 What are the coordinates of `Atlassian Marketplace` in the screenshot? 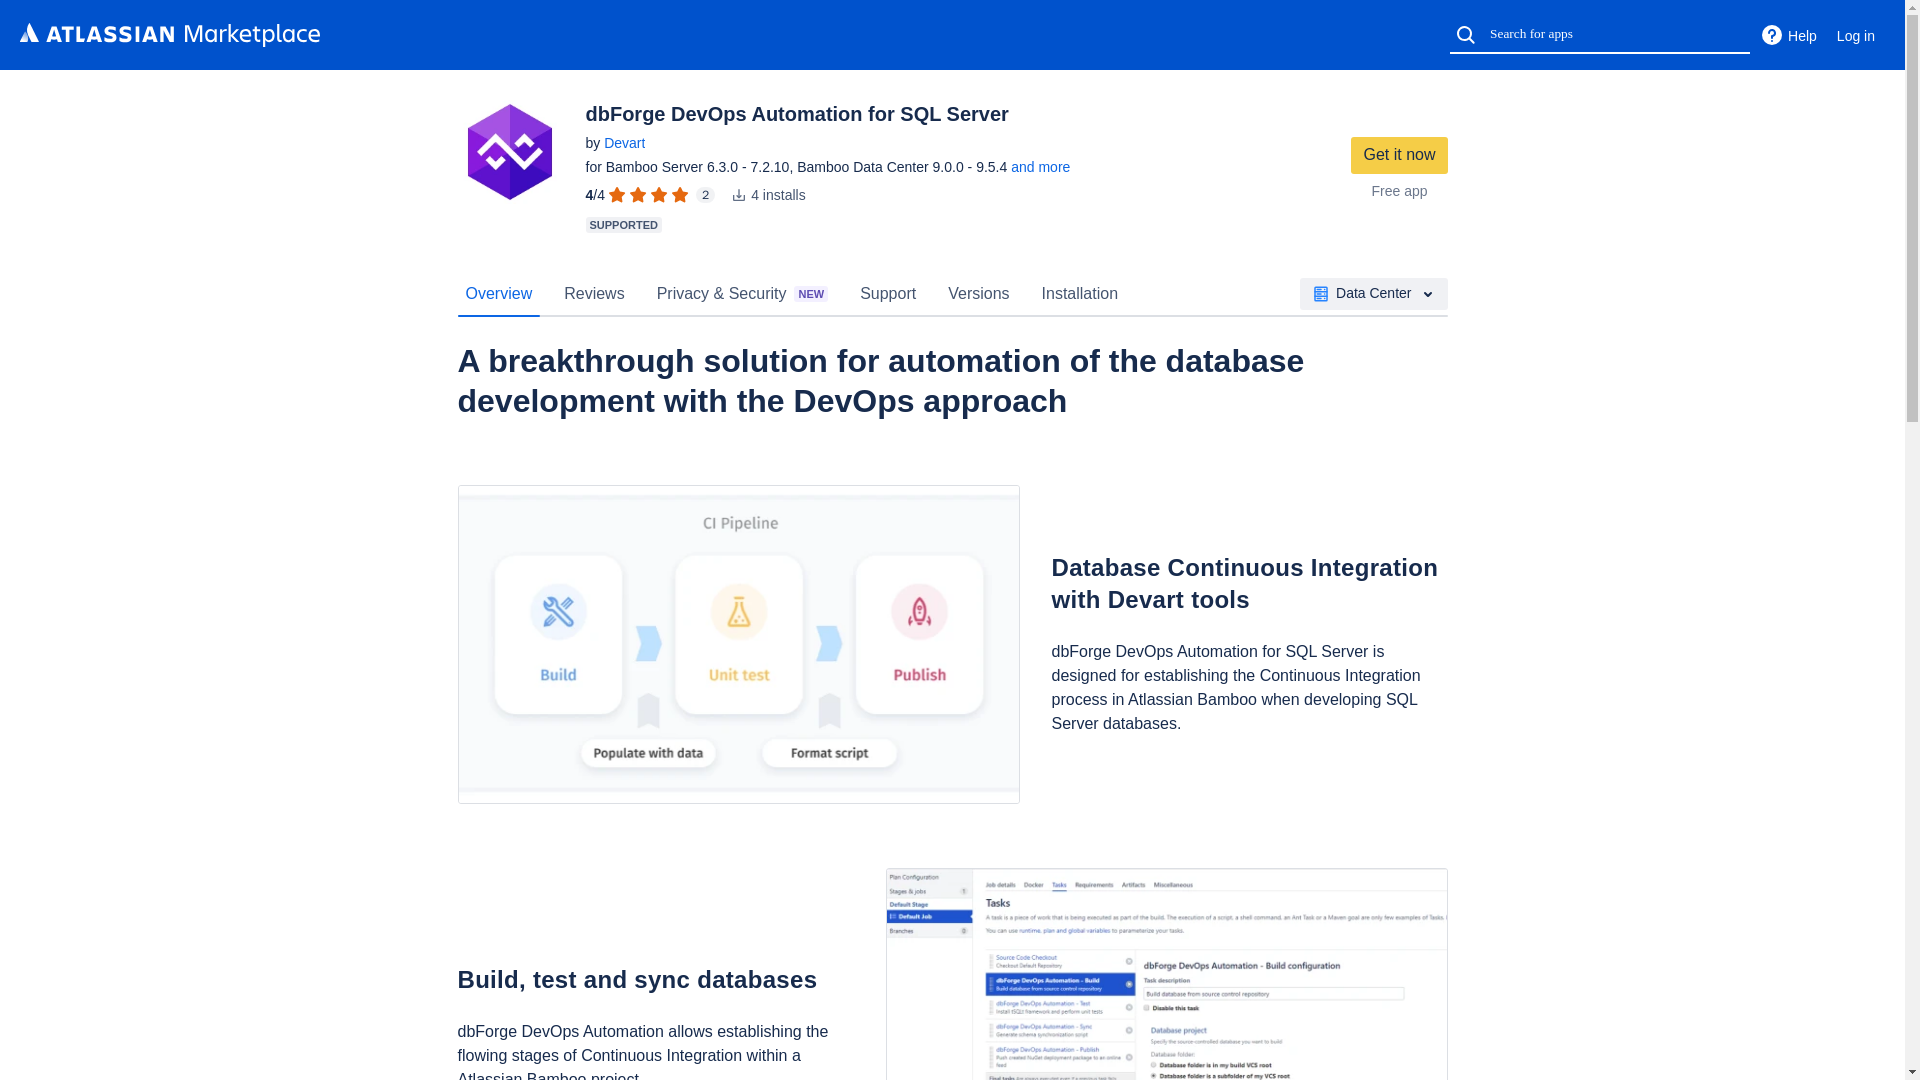 It's located at (170, 34).